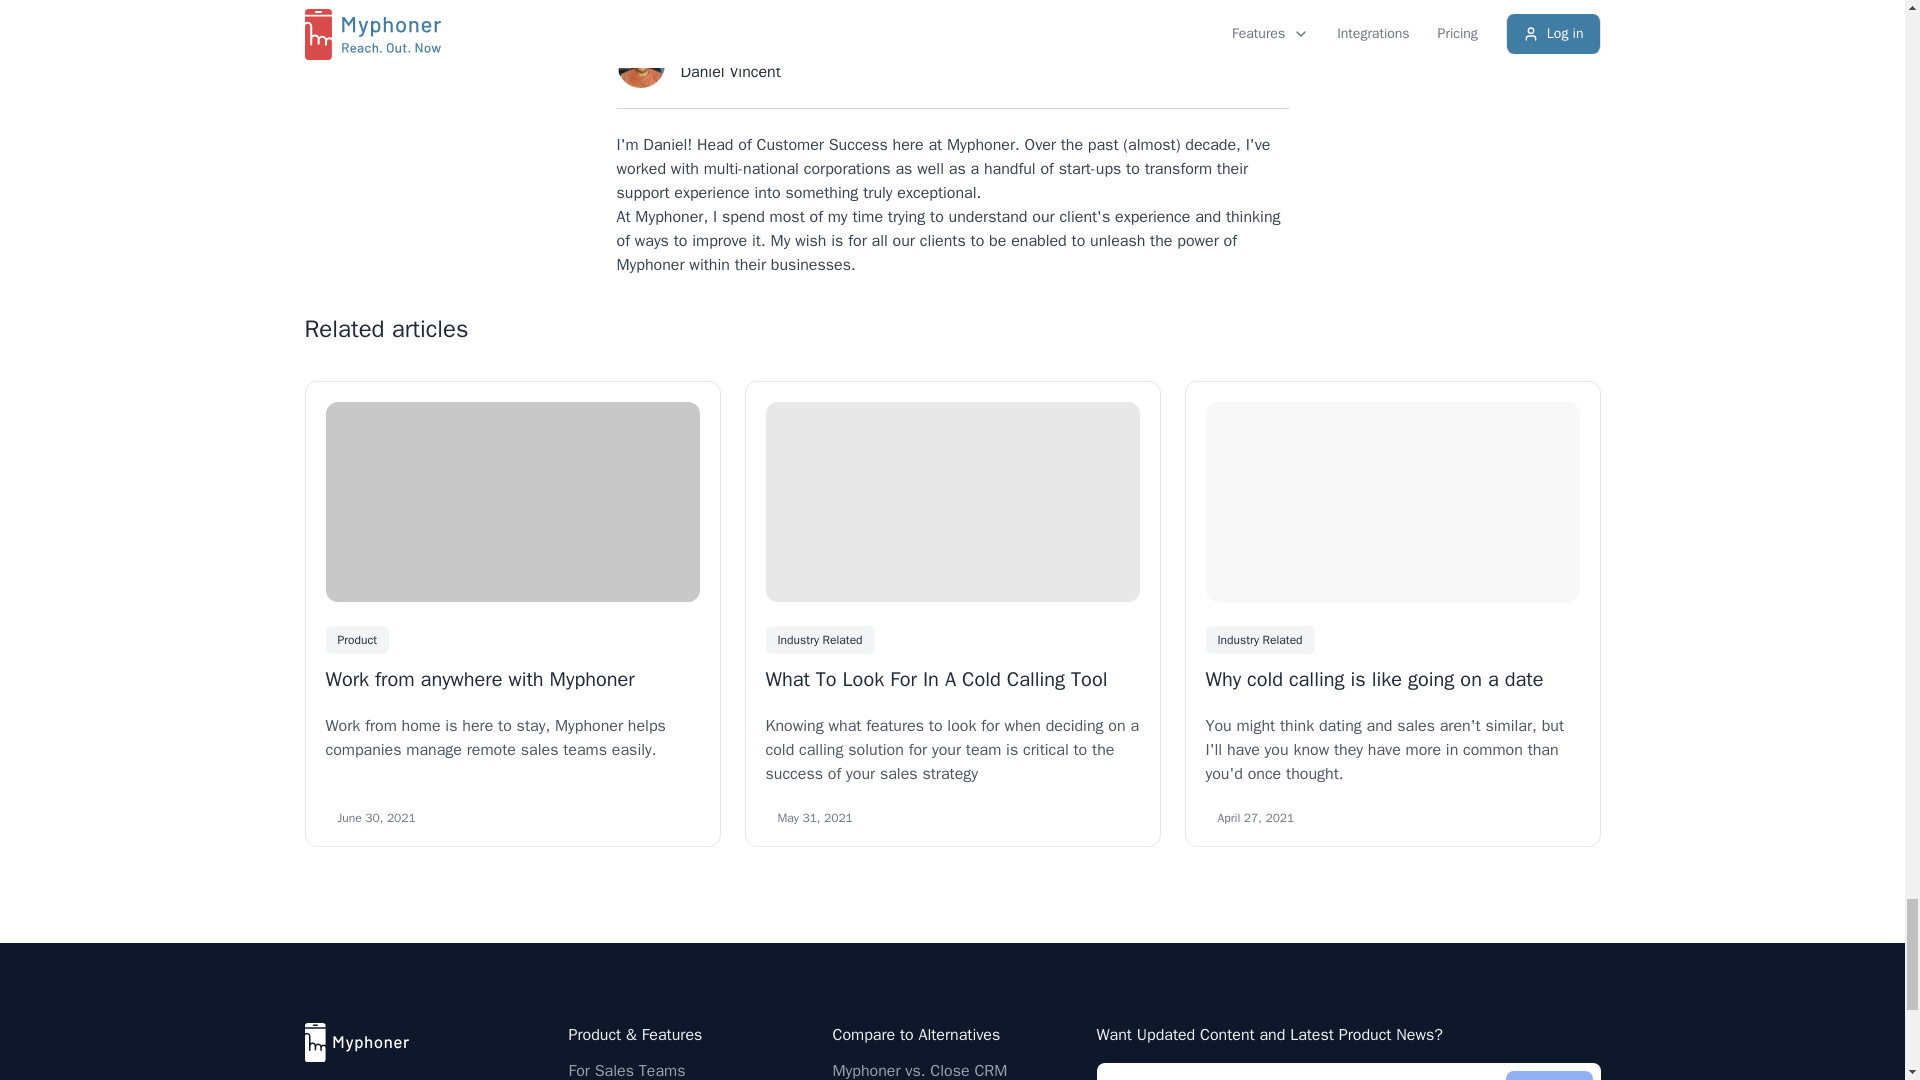 The image size is (1920, 1080). I want to click on Myphoner vs. Close CRM, so click(918, 1070).